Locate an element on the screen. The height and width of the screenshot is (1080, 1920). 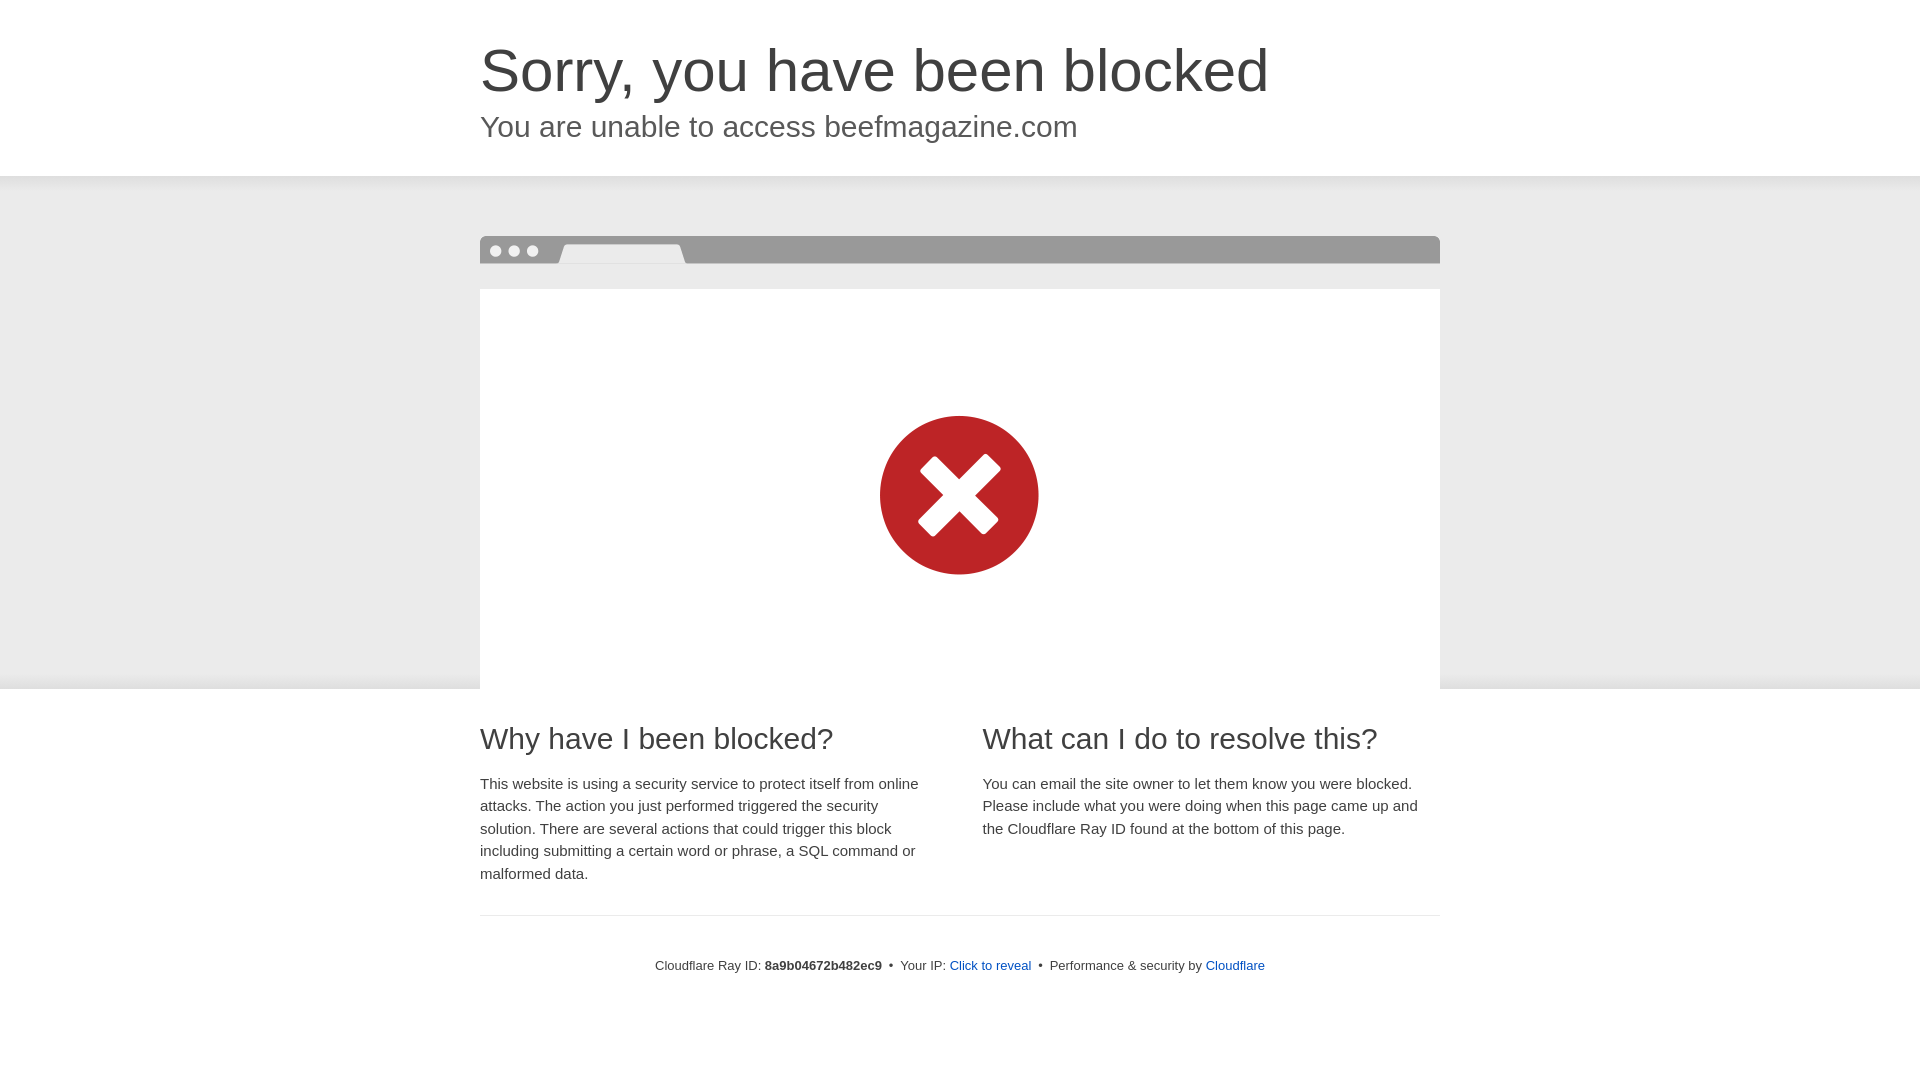
Click to reveal is located at coordinates (991, 966).